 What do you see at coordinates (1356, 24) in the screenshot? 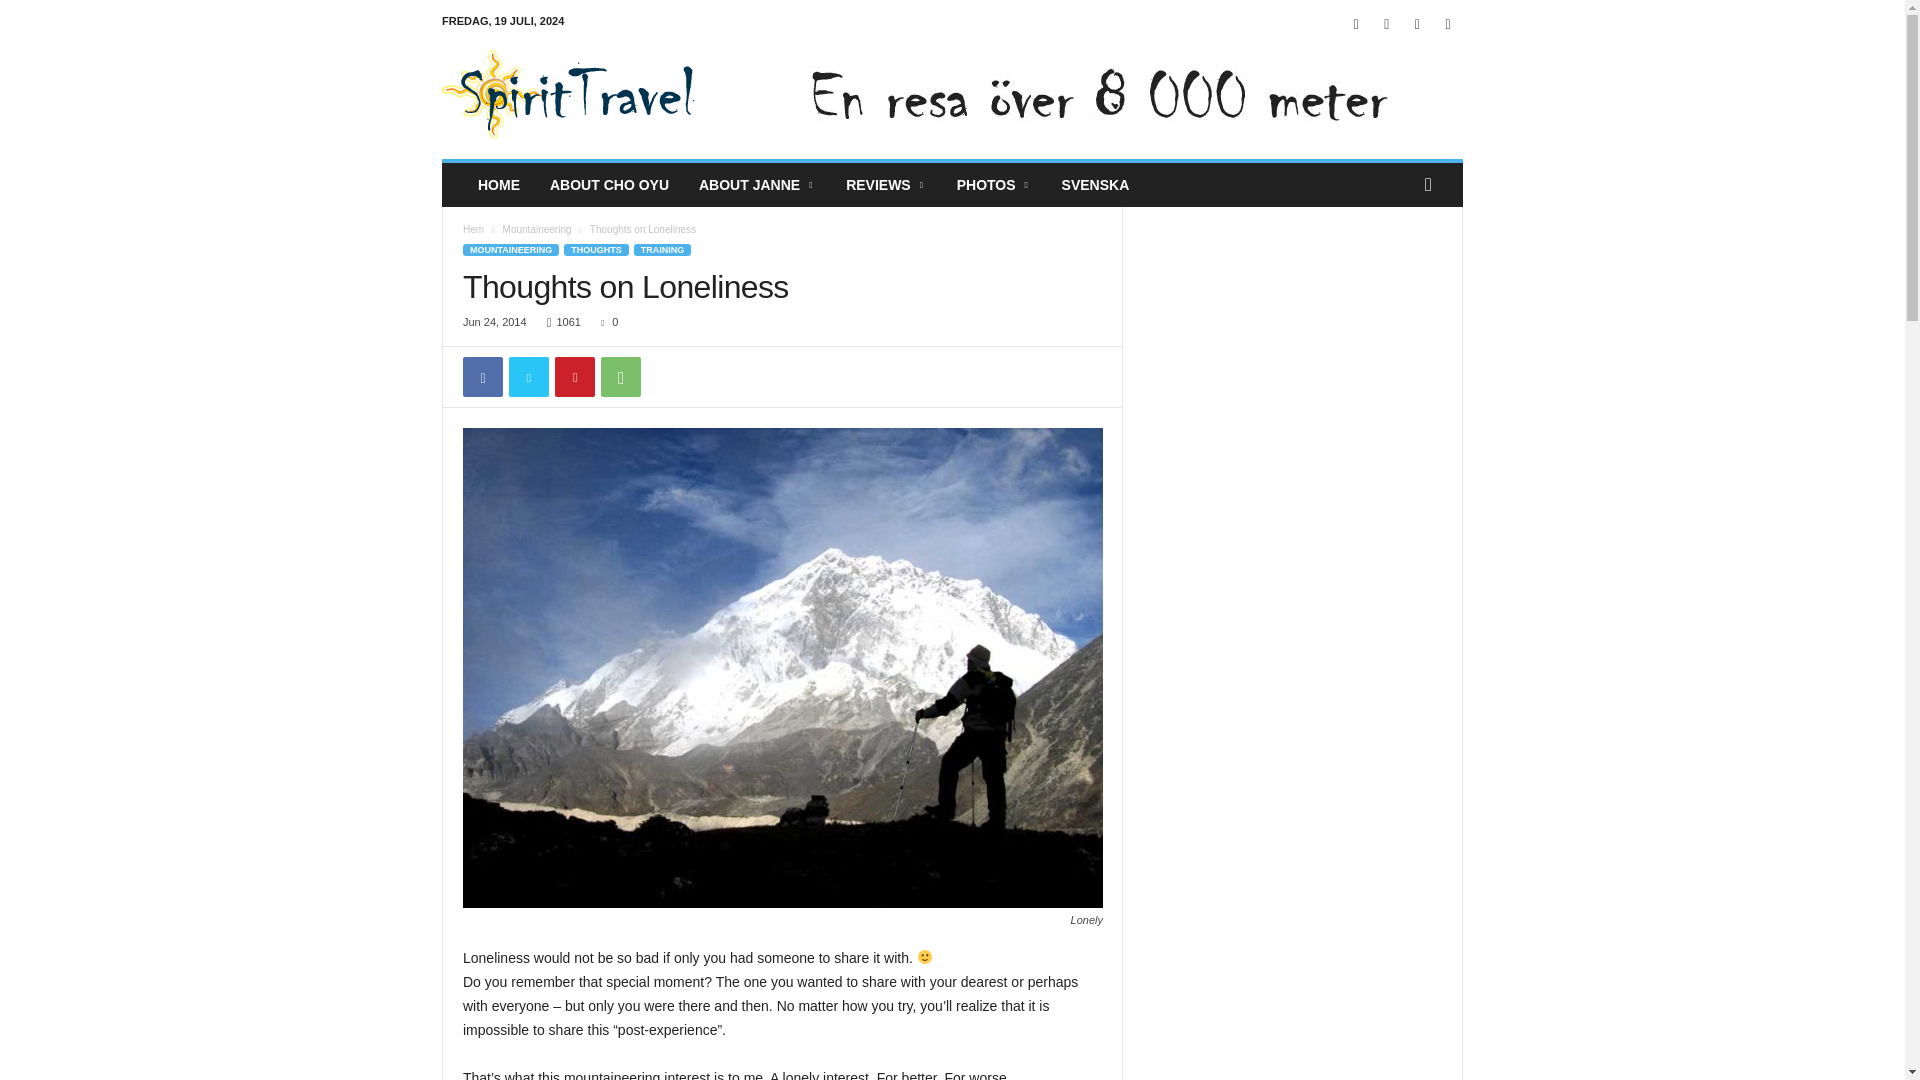
I see `Facebook` at bounding box center [1356, 24].